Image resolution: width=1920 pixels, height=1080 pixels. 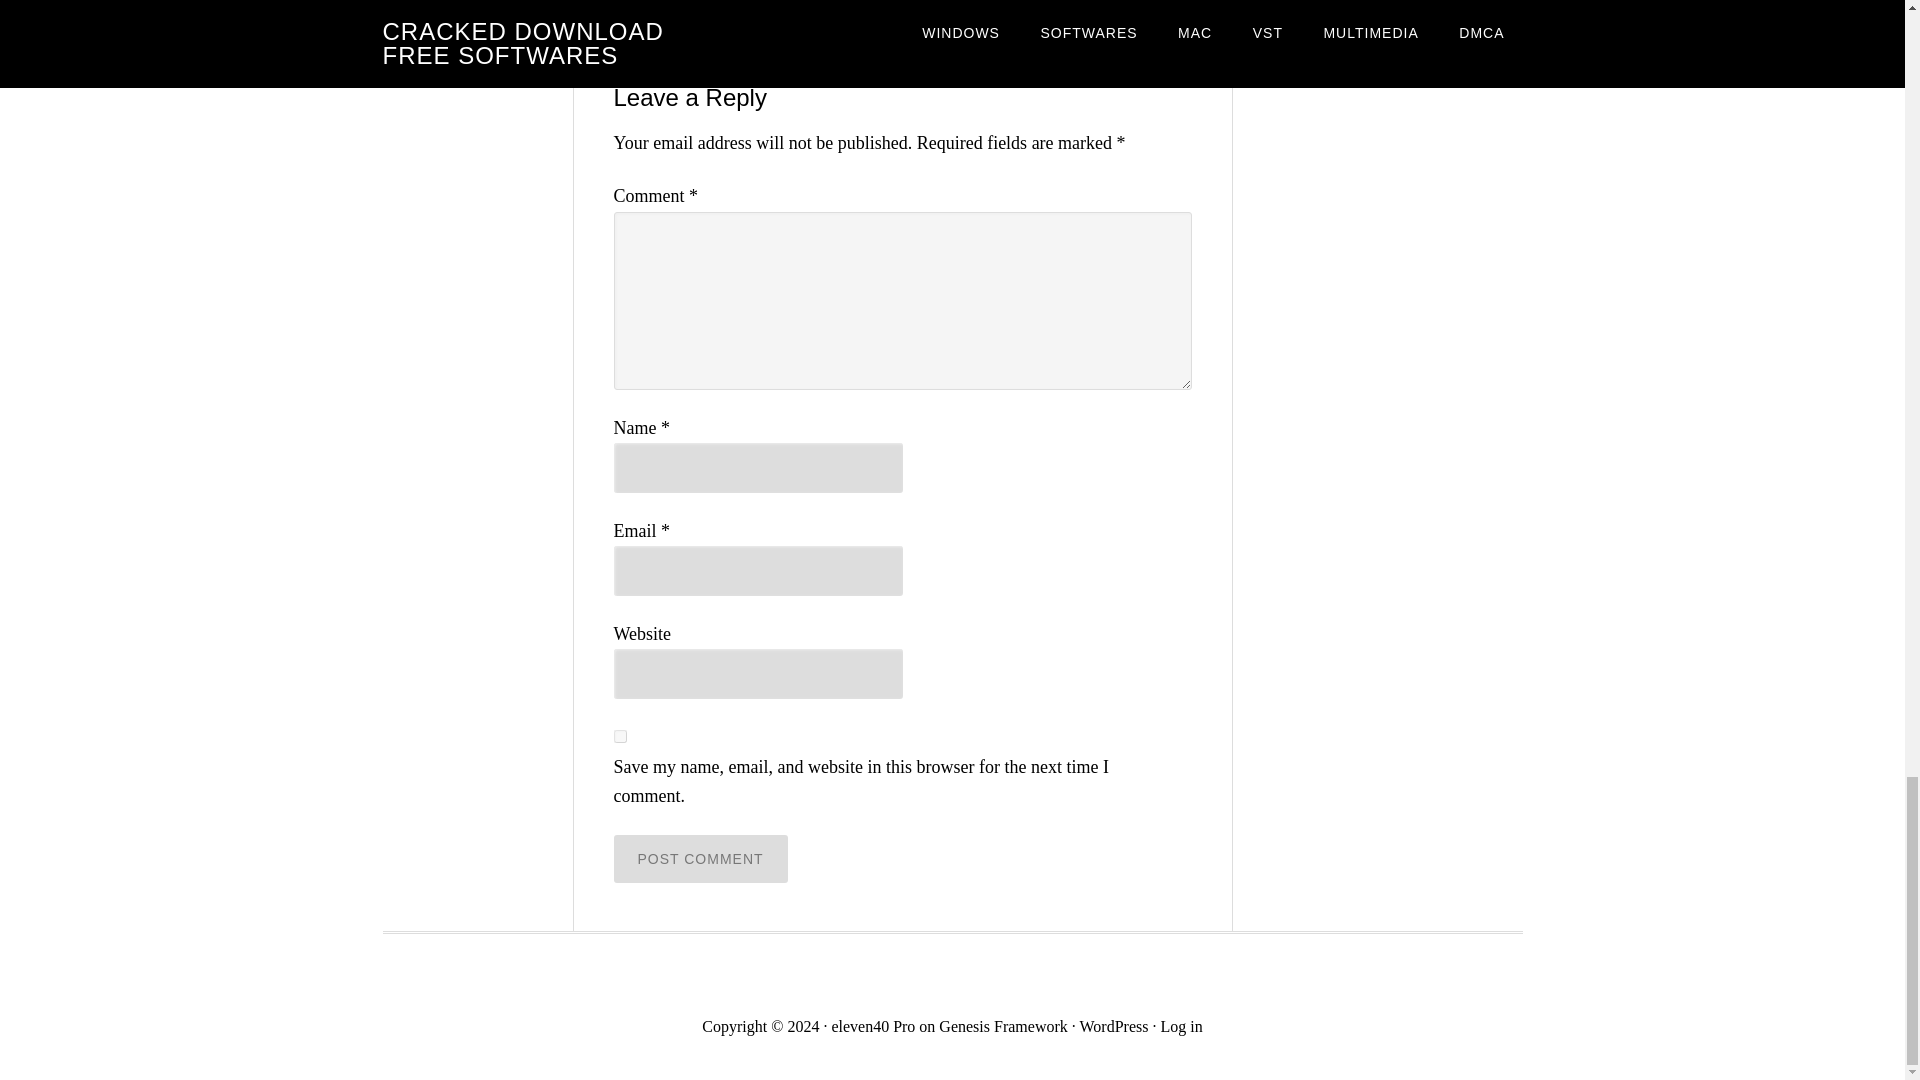 What do you see at coordinates (700, 858) in the screenshot?
I see `Post Comment` at bounding box center [700, 858].